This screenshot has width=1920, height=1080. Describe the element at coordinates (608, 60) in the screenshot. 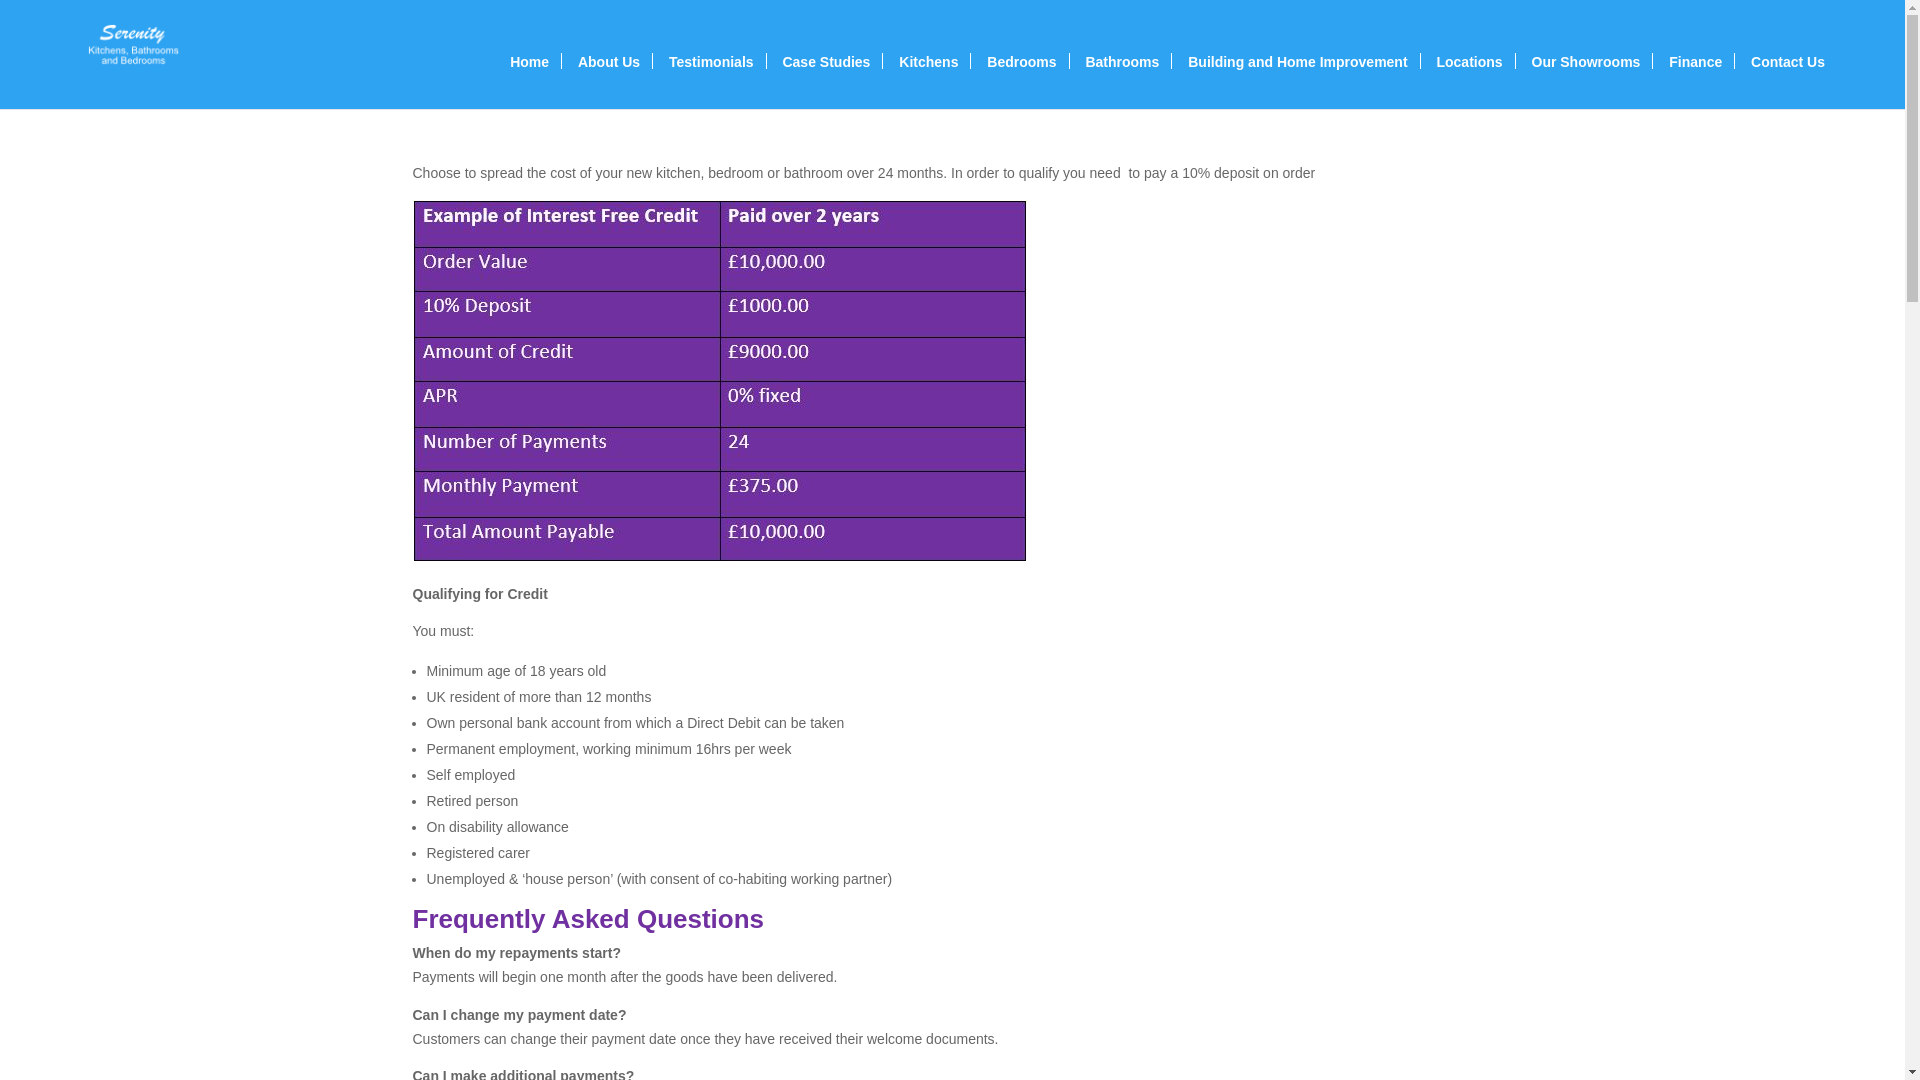

I see `About Us` at that location.